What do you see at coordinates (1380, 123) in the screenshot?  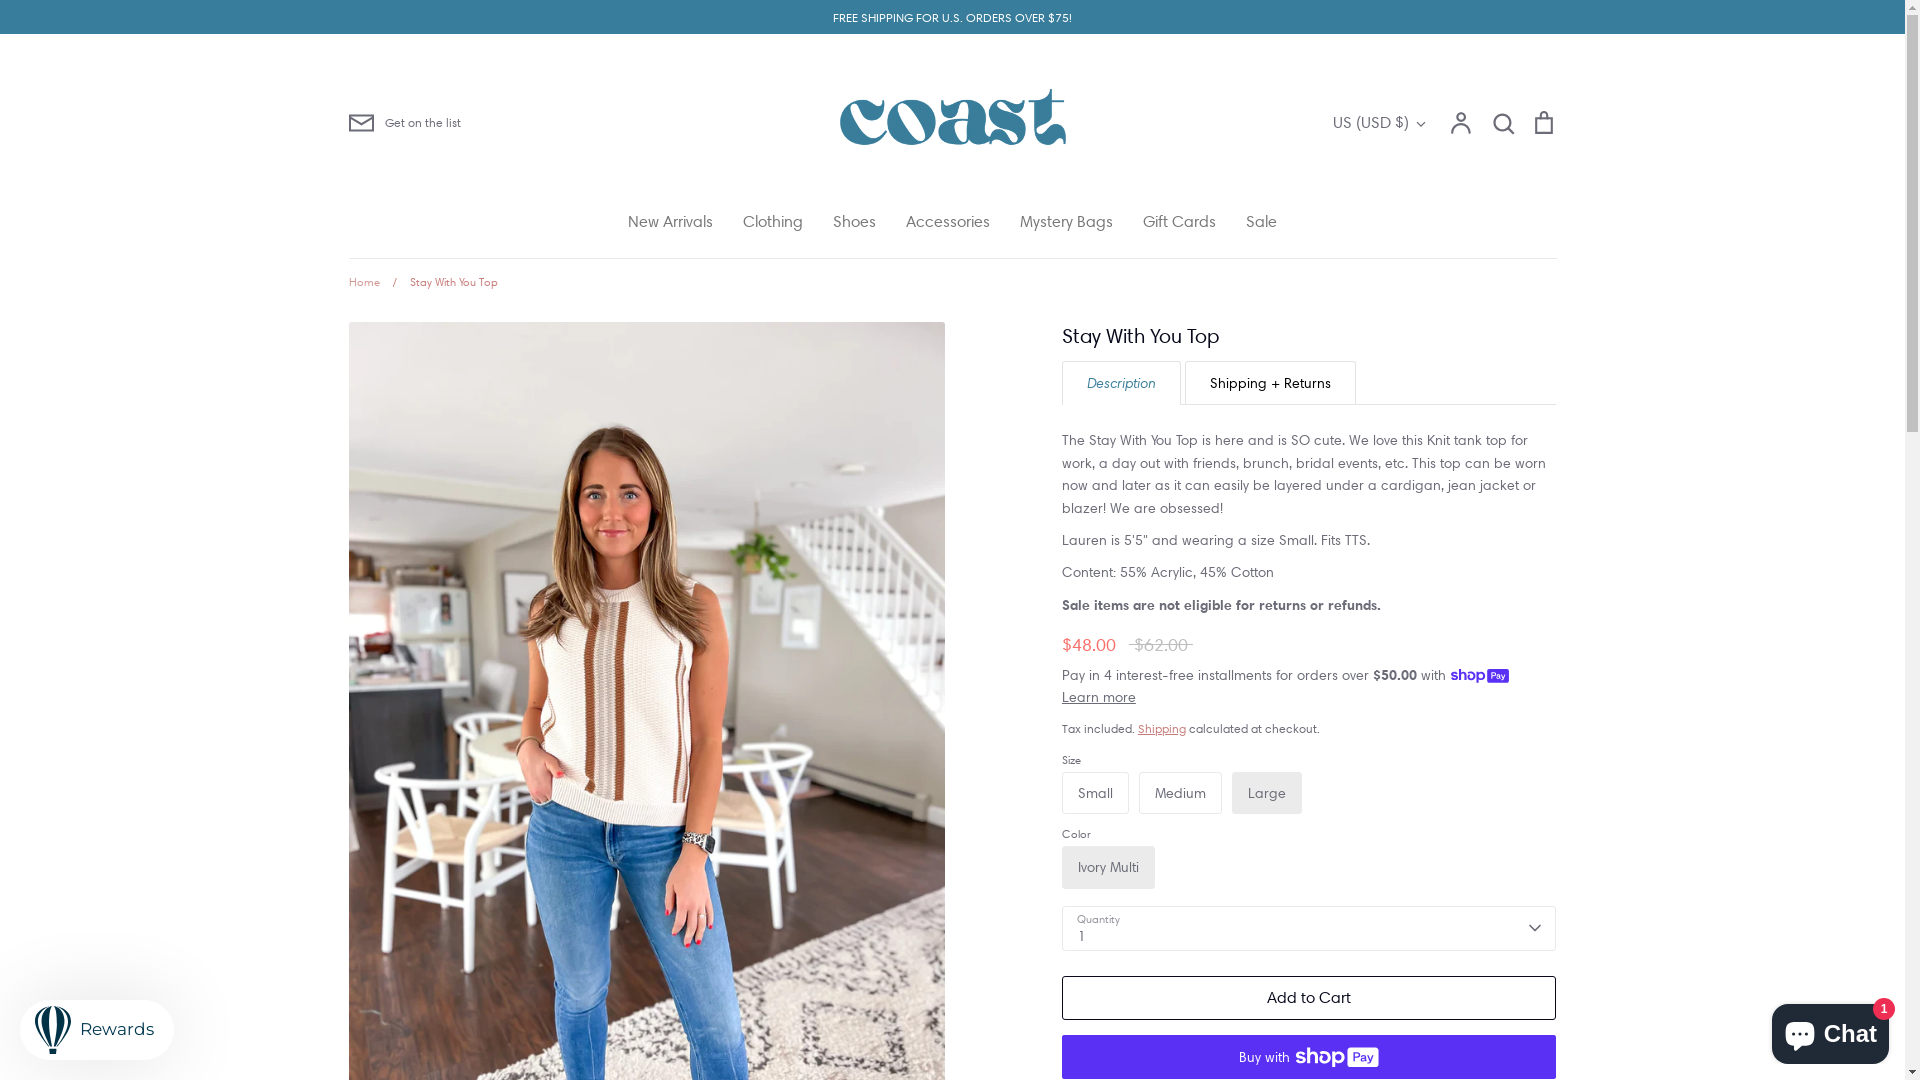 I see `US (USD $)` at bounding box center [1380, 123].